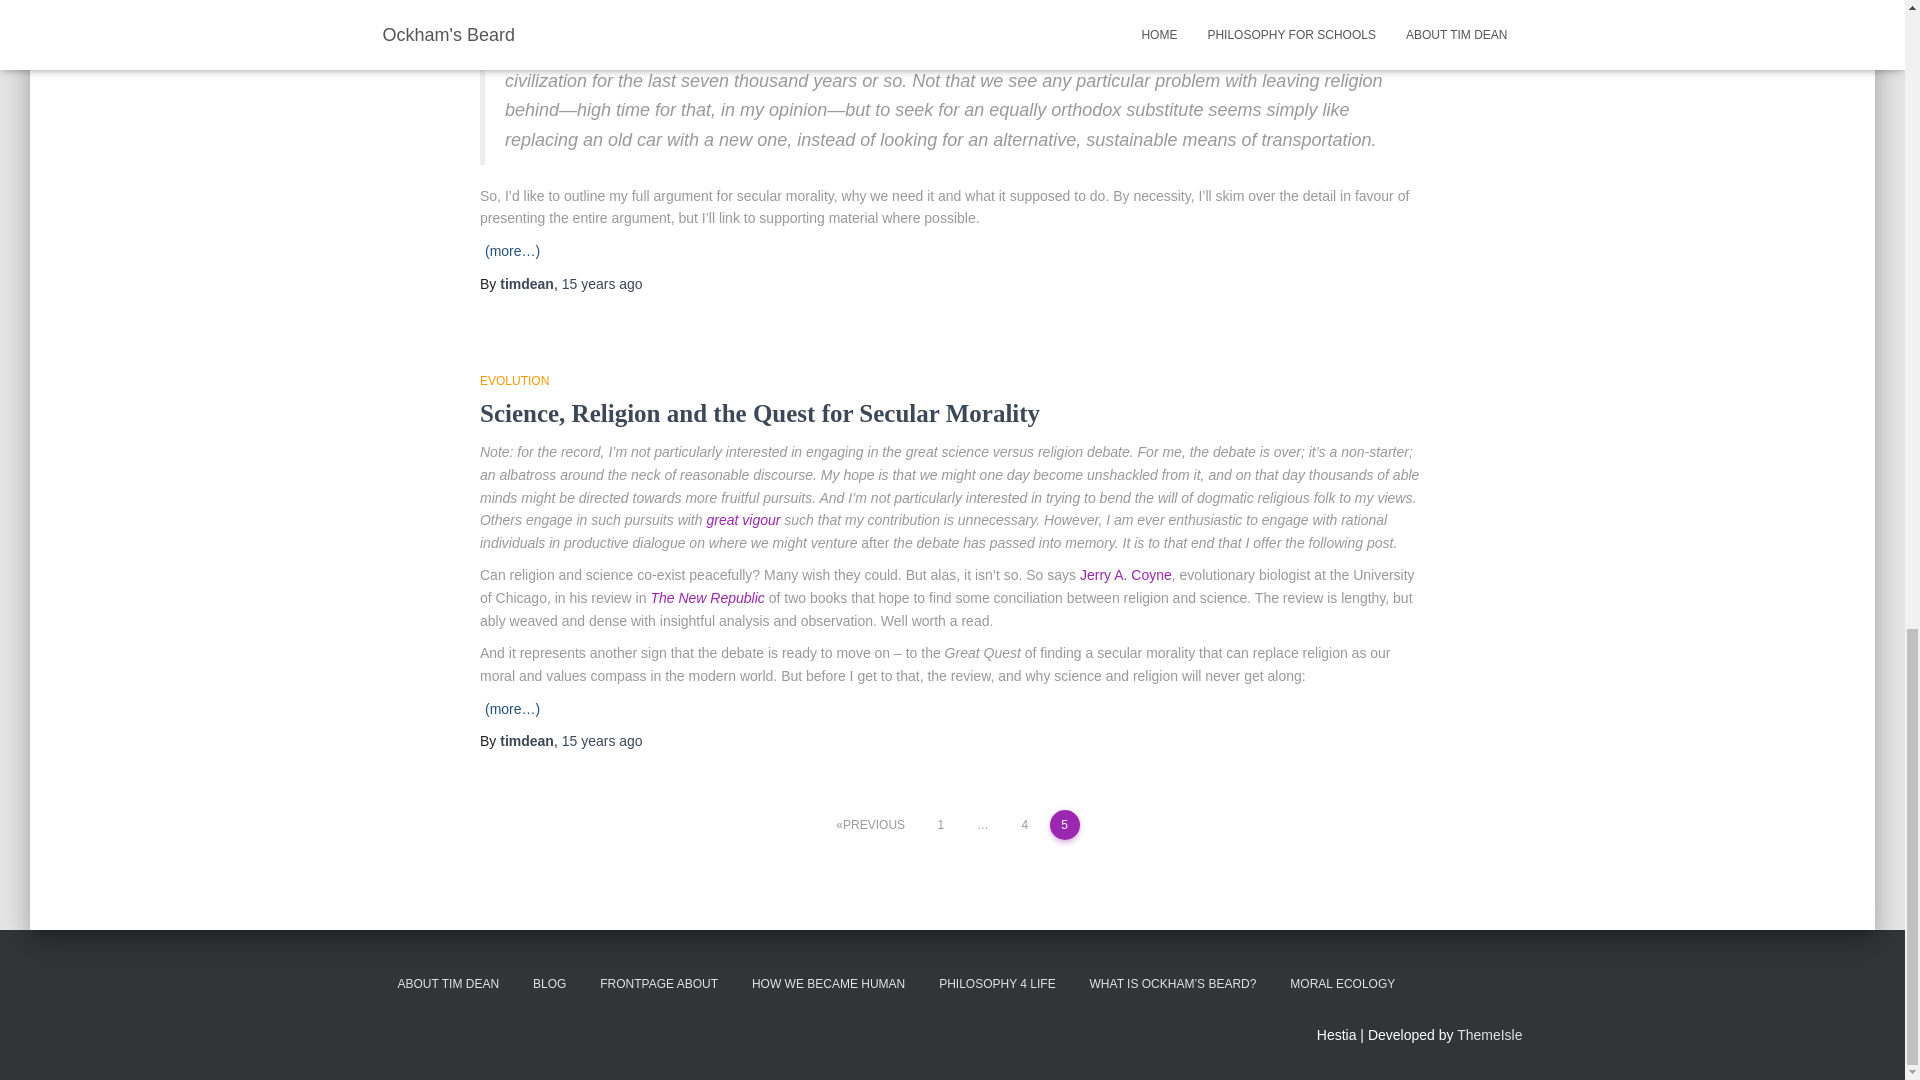 Image resolution: width=1920 pixels, height=1080 pixels. I want to click on vigour, so click(760, 520).